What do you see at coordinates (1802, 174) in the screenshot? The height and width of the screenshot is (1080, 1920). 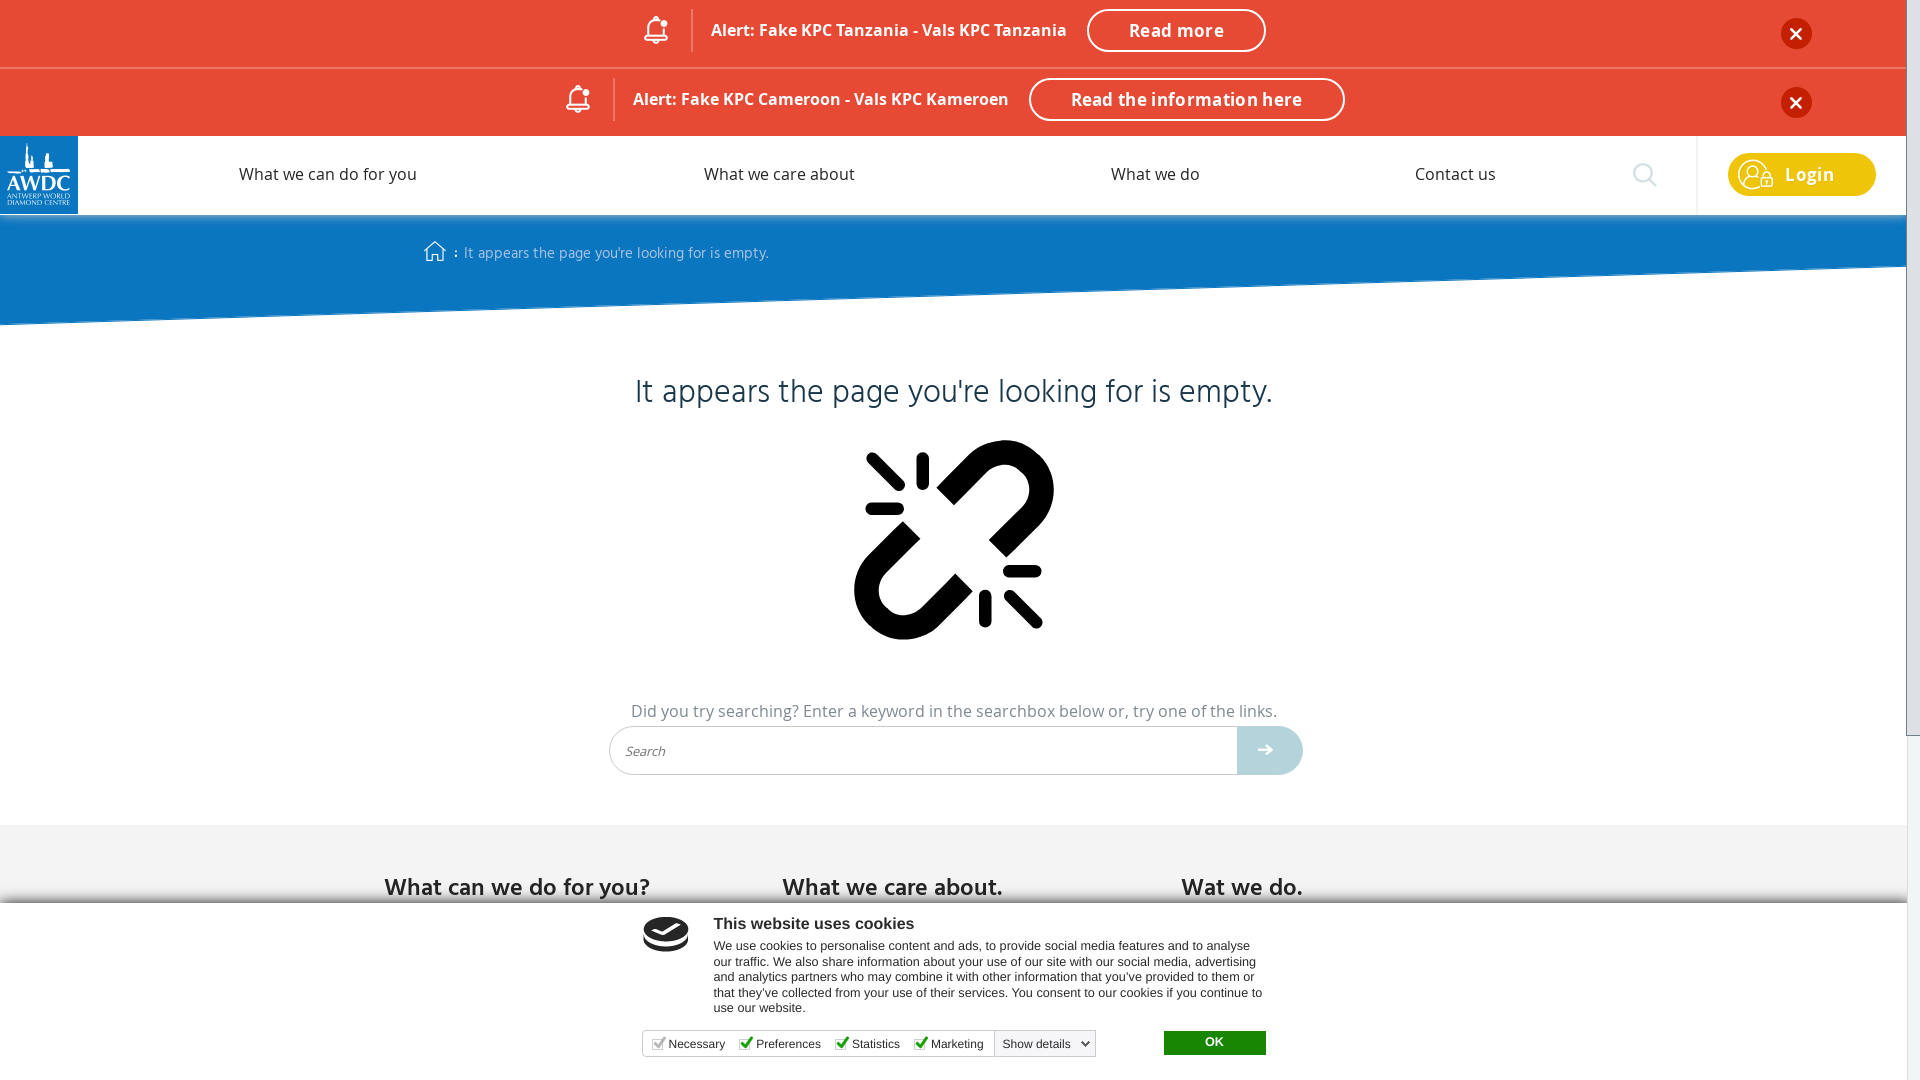 I see `Login` at bounding box center [1802, 174].